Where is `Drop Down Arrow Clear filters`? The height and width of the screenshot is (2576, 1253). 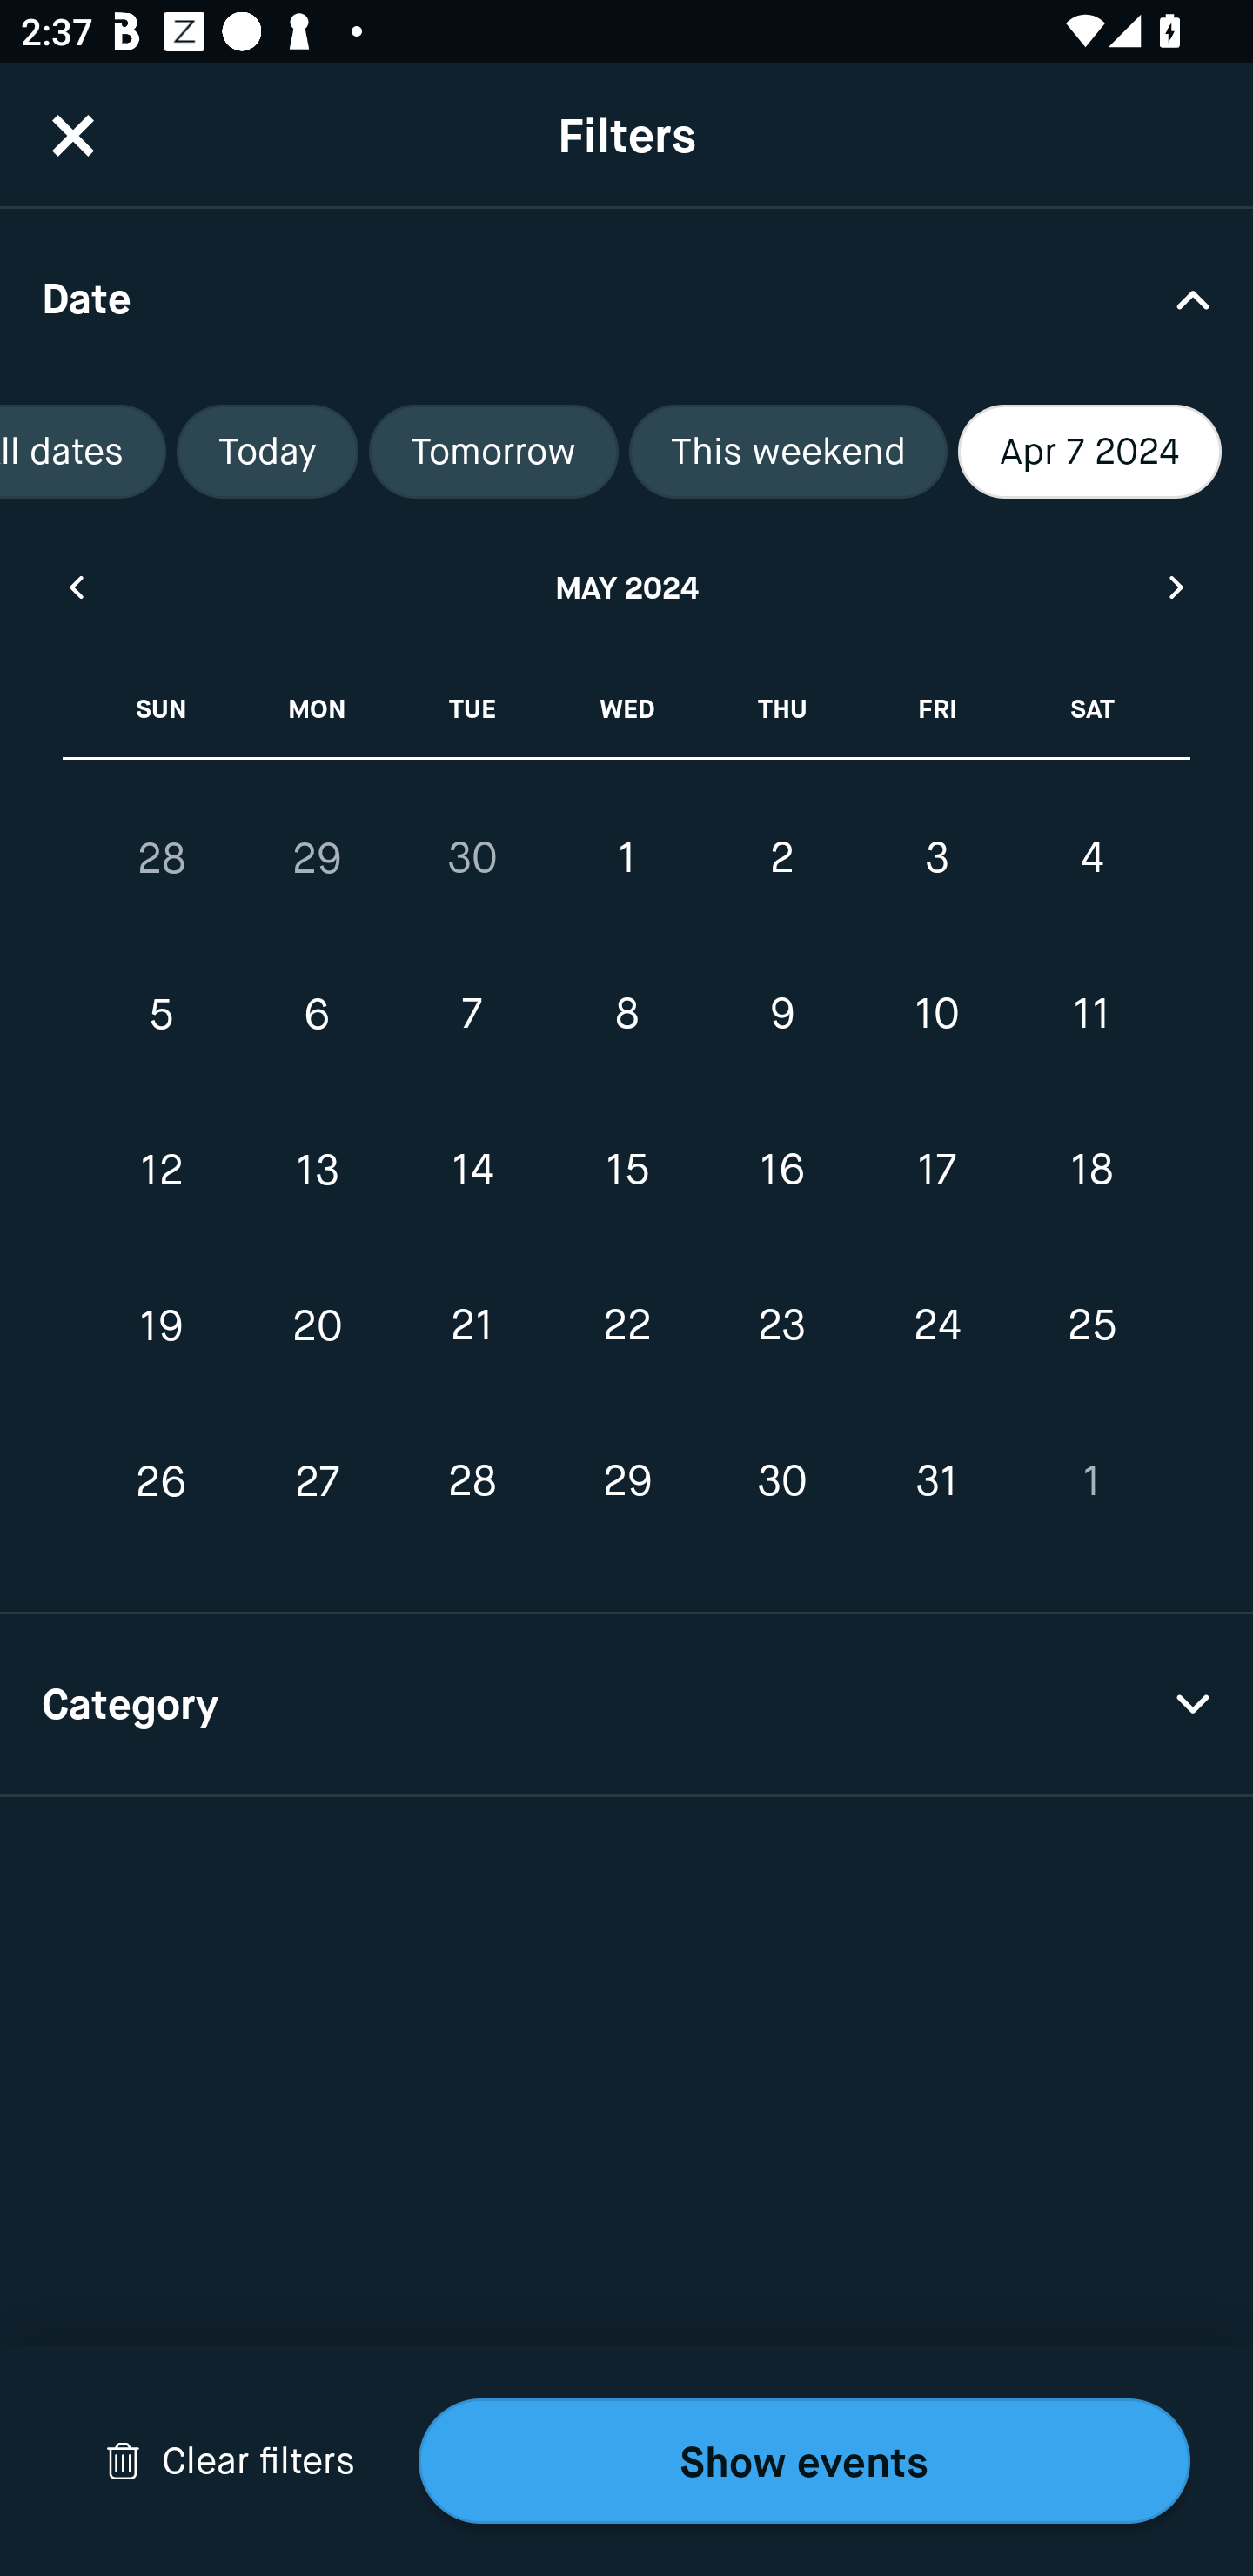 Drop Down Arrow Clear filters is located at coordinates (230, 2461).